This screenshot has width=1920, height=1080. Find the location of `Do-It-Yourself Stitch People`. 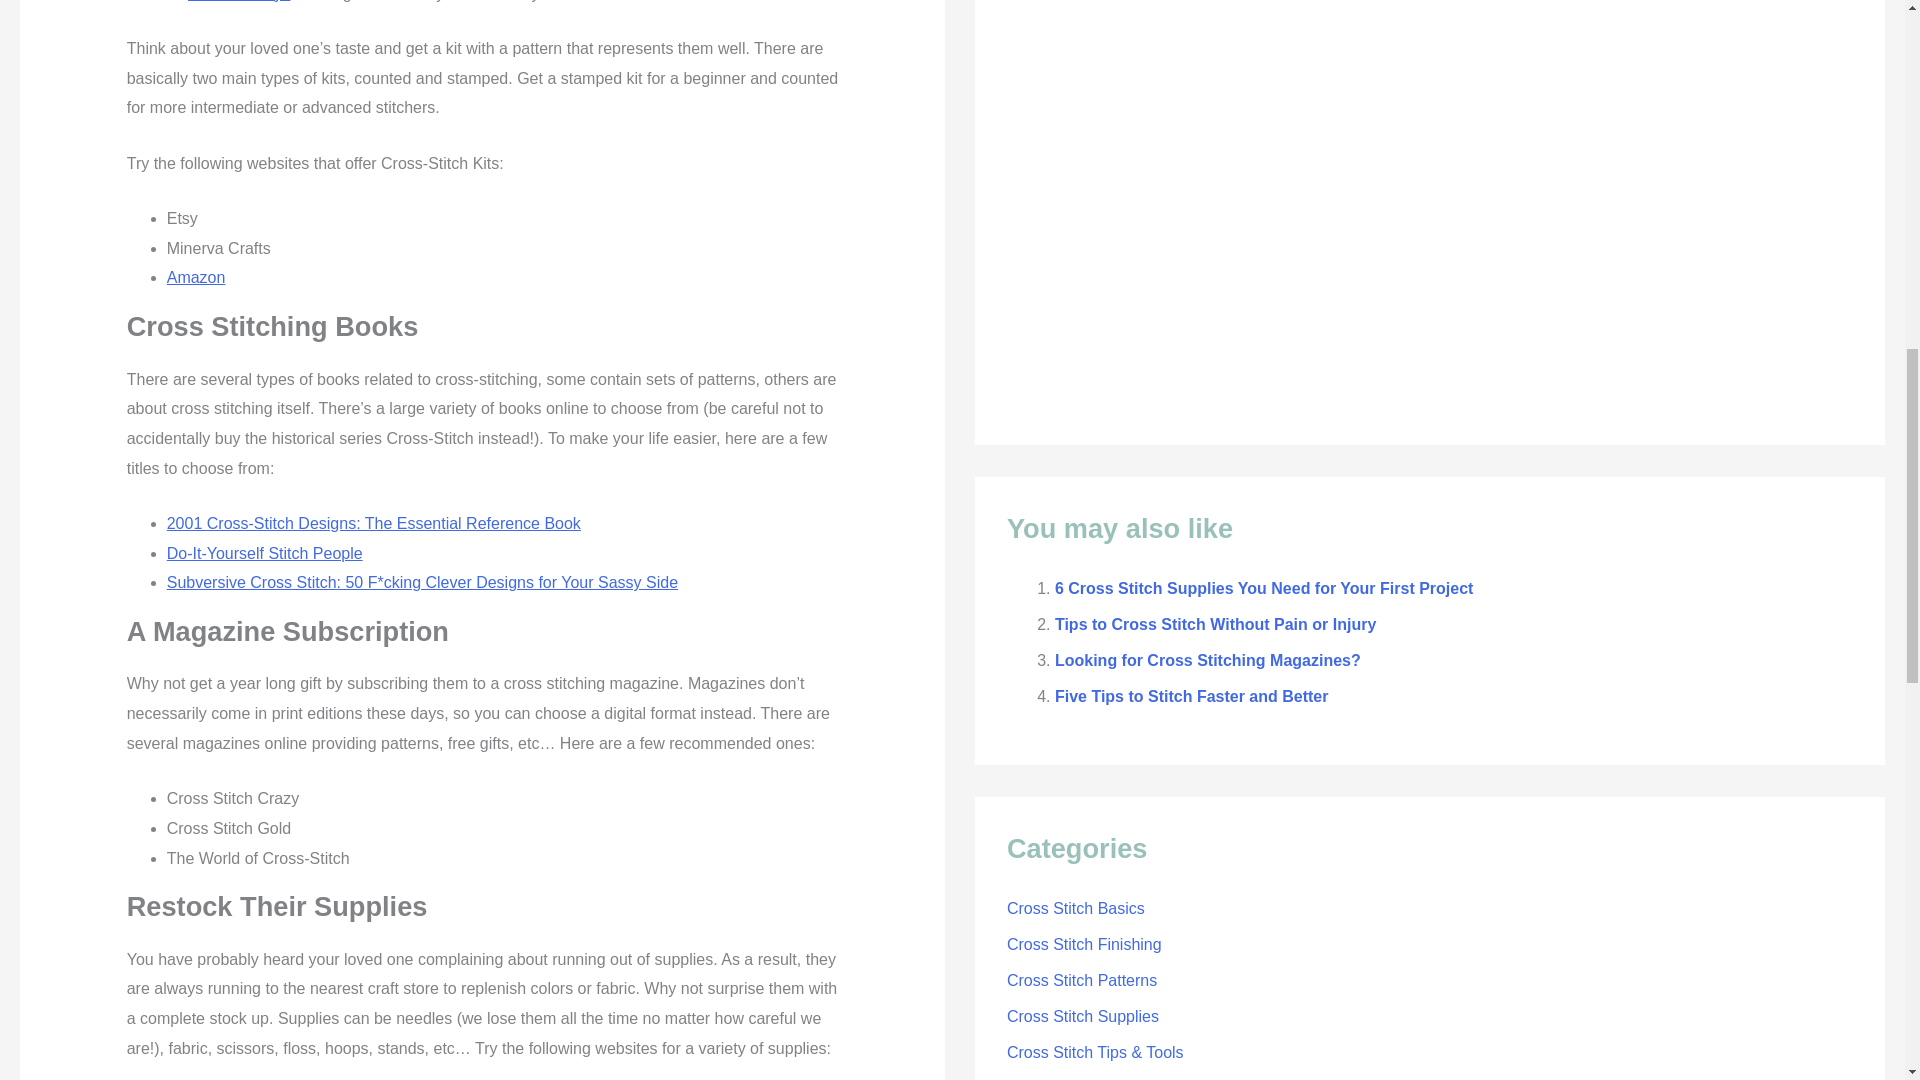

Do-It-Yourself Stitch People is located at coordinates (264, 553).